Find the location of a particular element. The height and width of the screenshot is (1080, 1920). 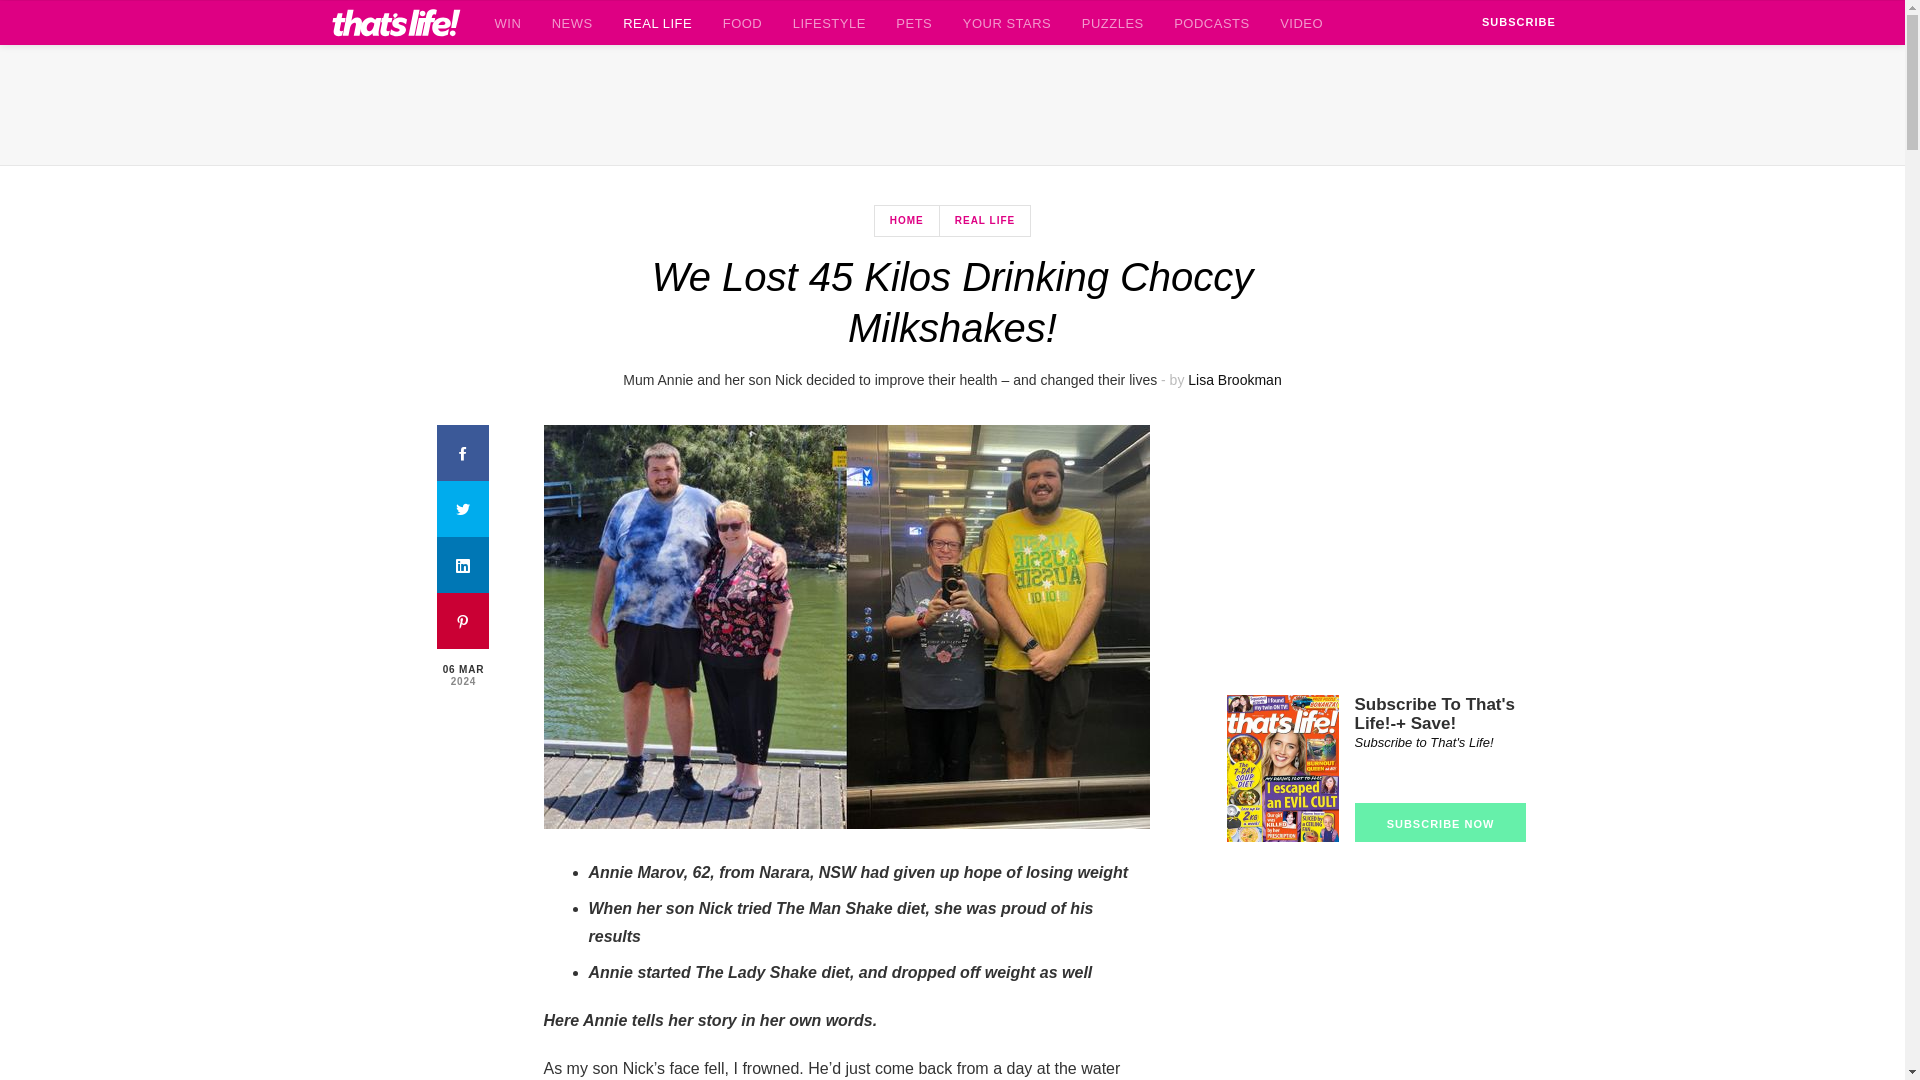

Facebook is located at coordinates (463, 452).